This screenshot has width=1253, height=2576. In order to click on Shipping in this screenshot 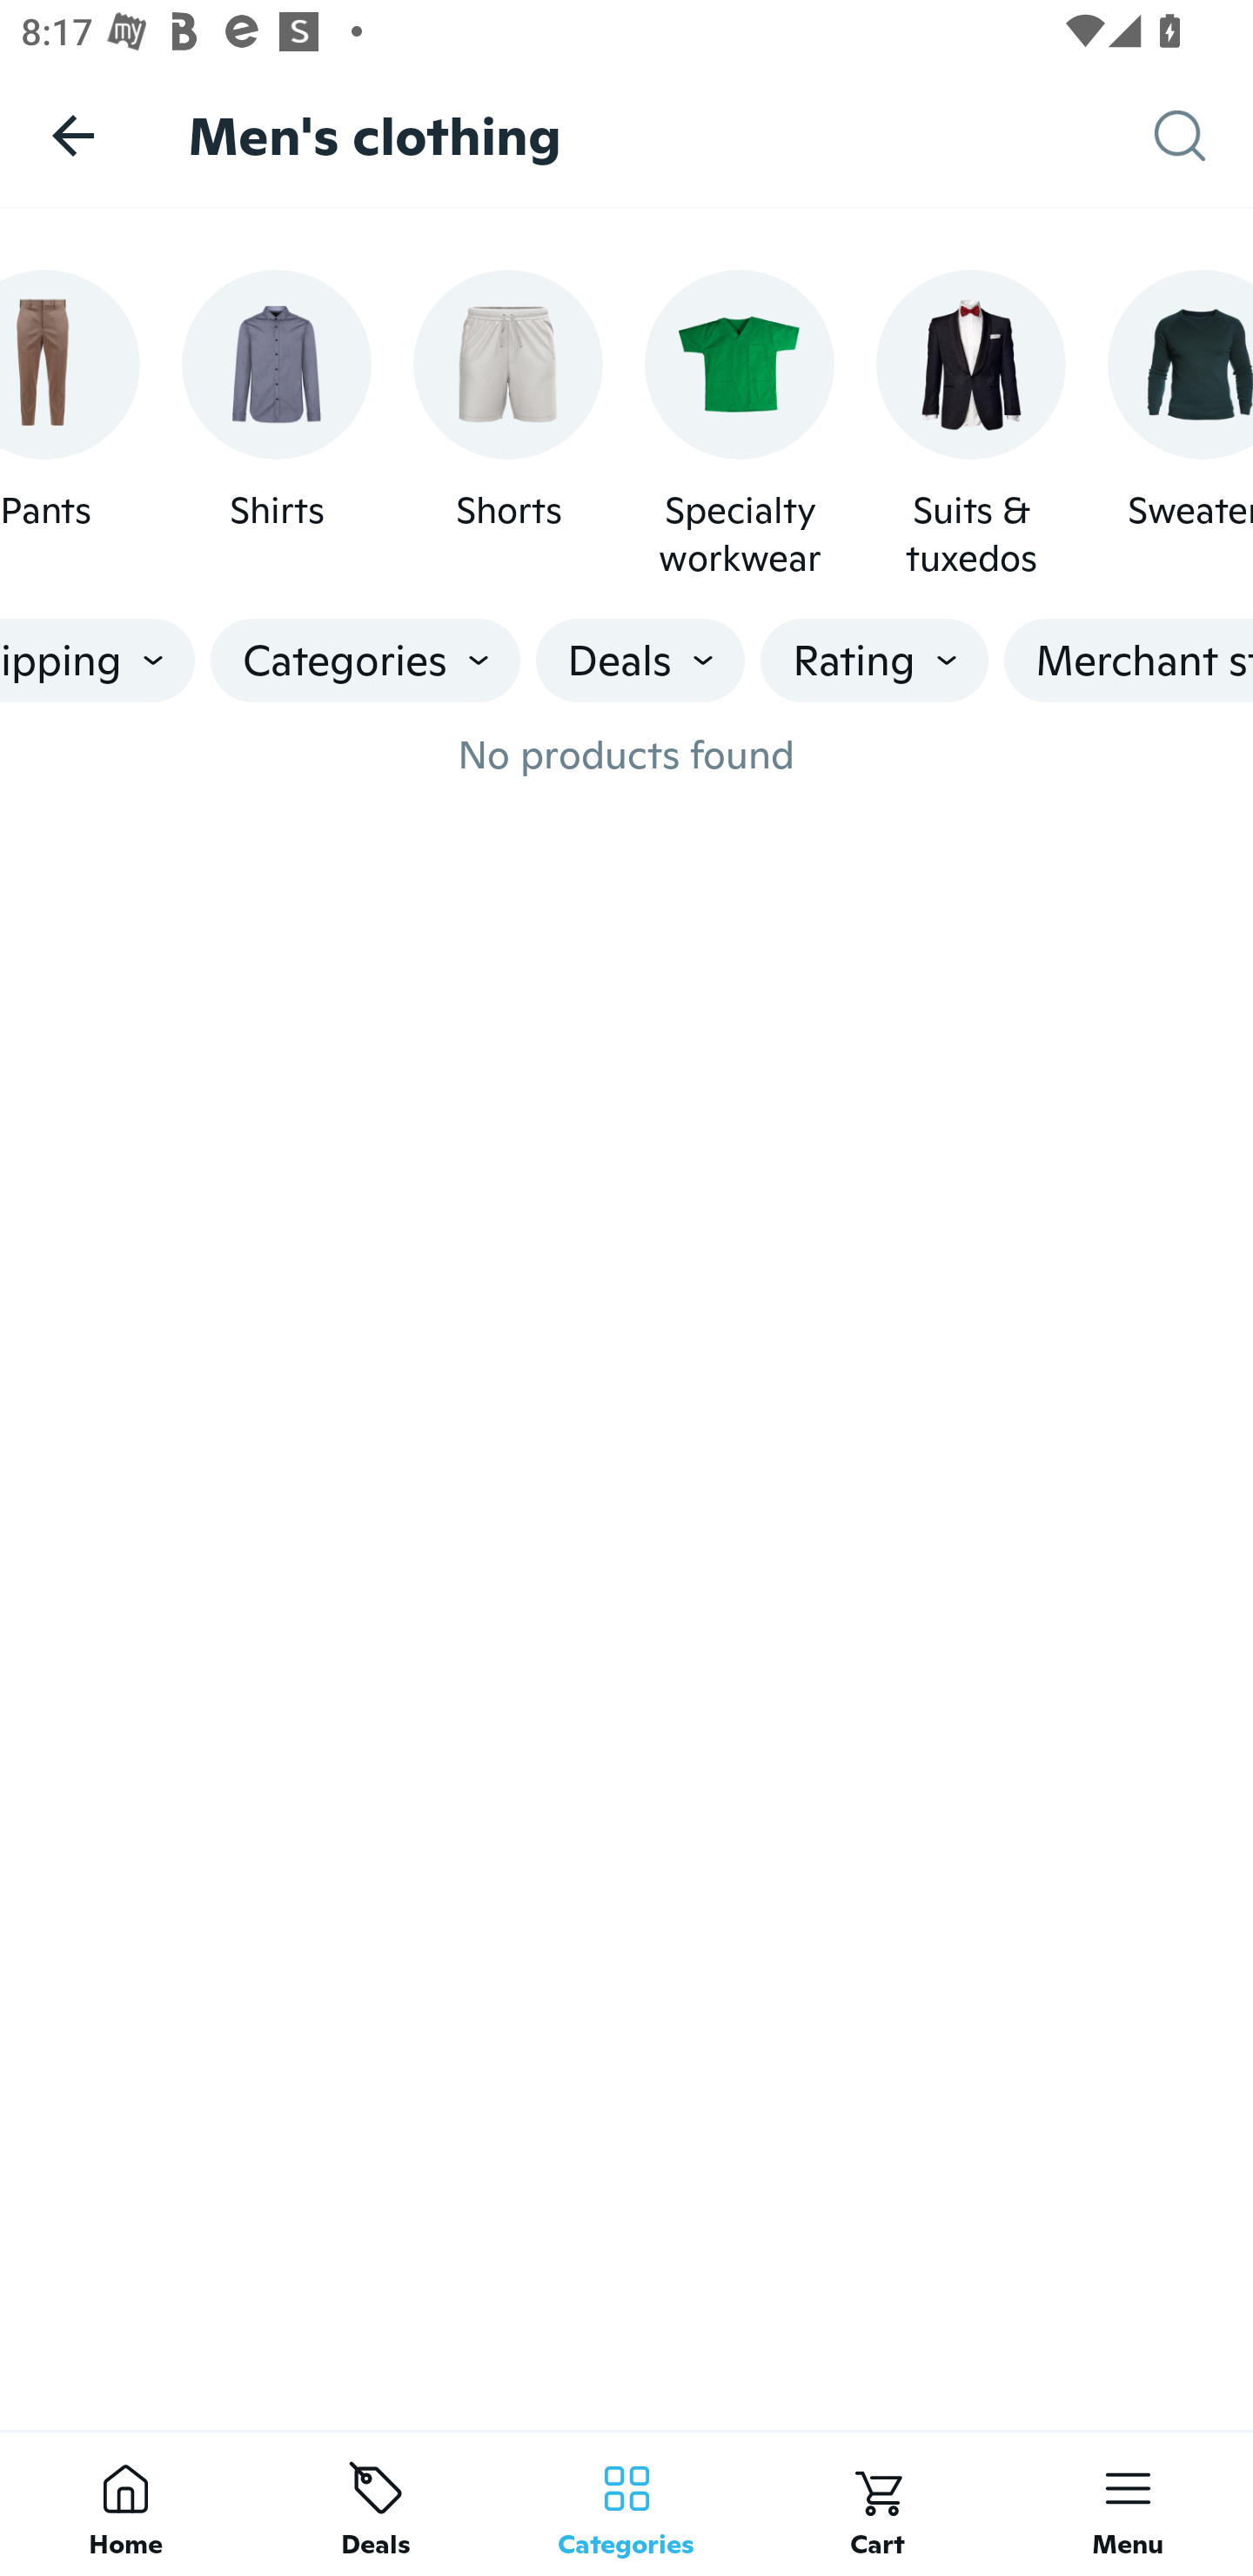, I will do `click(97, 661)`.